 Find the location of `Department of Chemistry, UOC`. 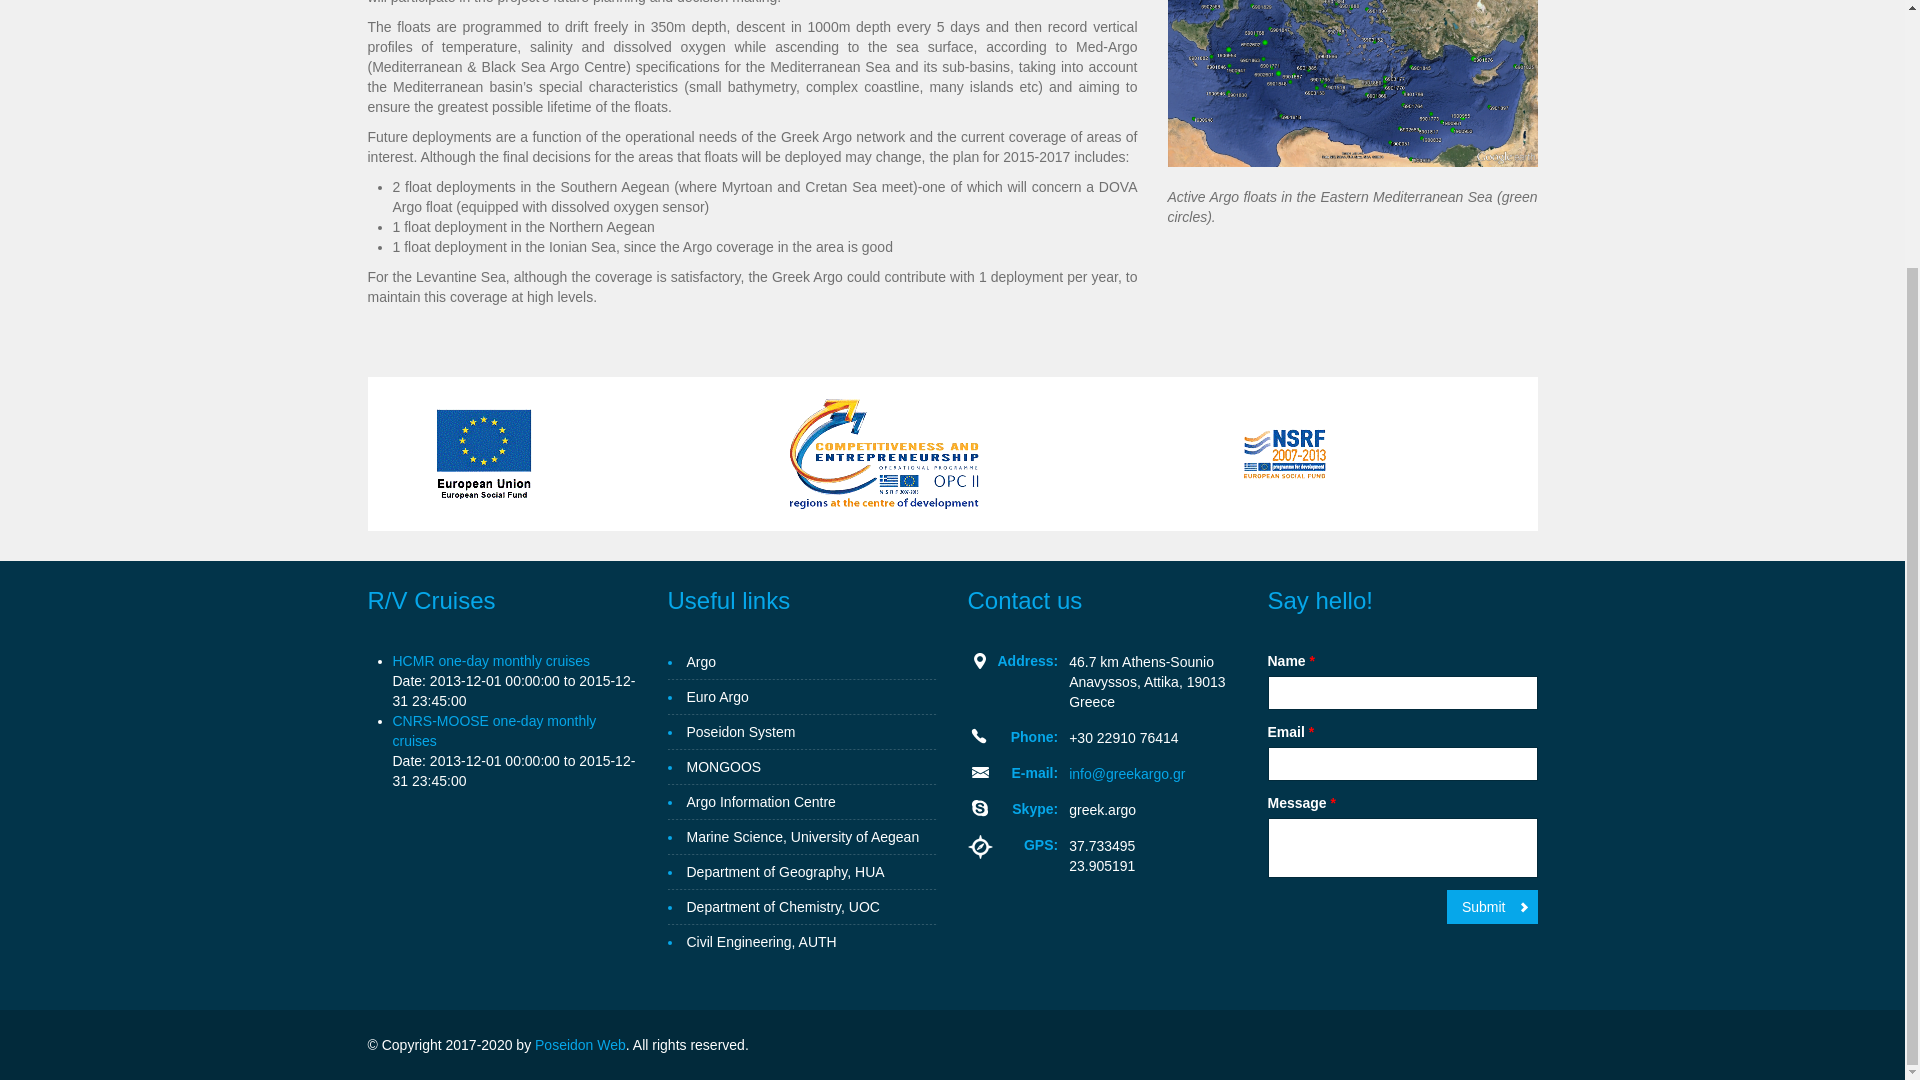

Department of Chemistry, UOC is located at coordinates (782, 908).